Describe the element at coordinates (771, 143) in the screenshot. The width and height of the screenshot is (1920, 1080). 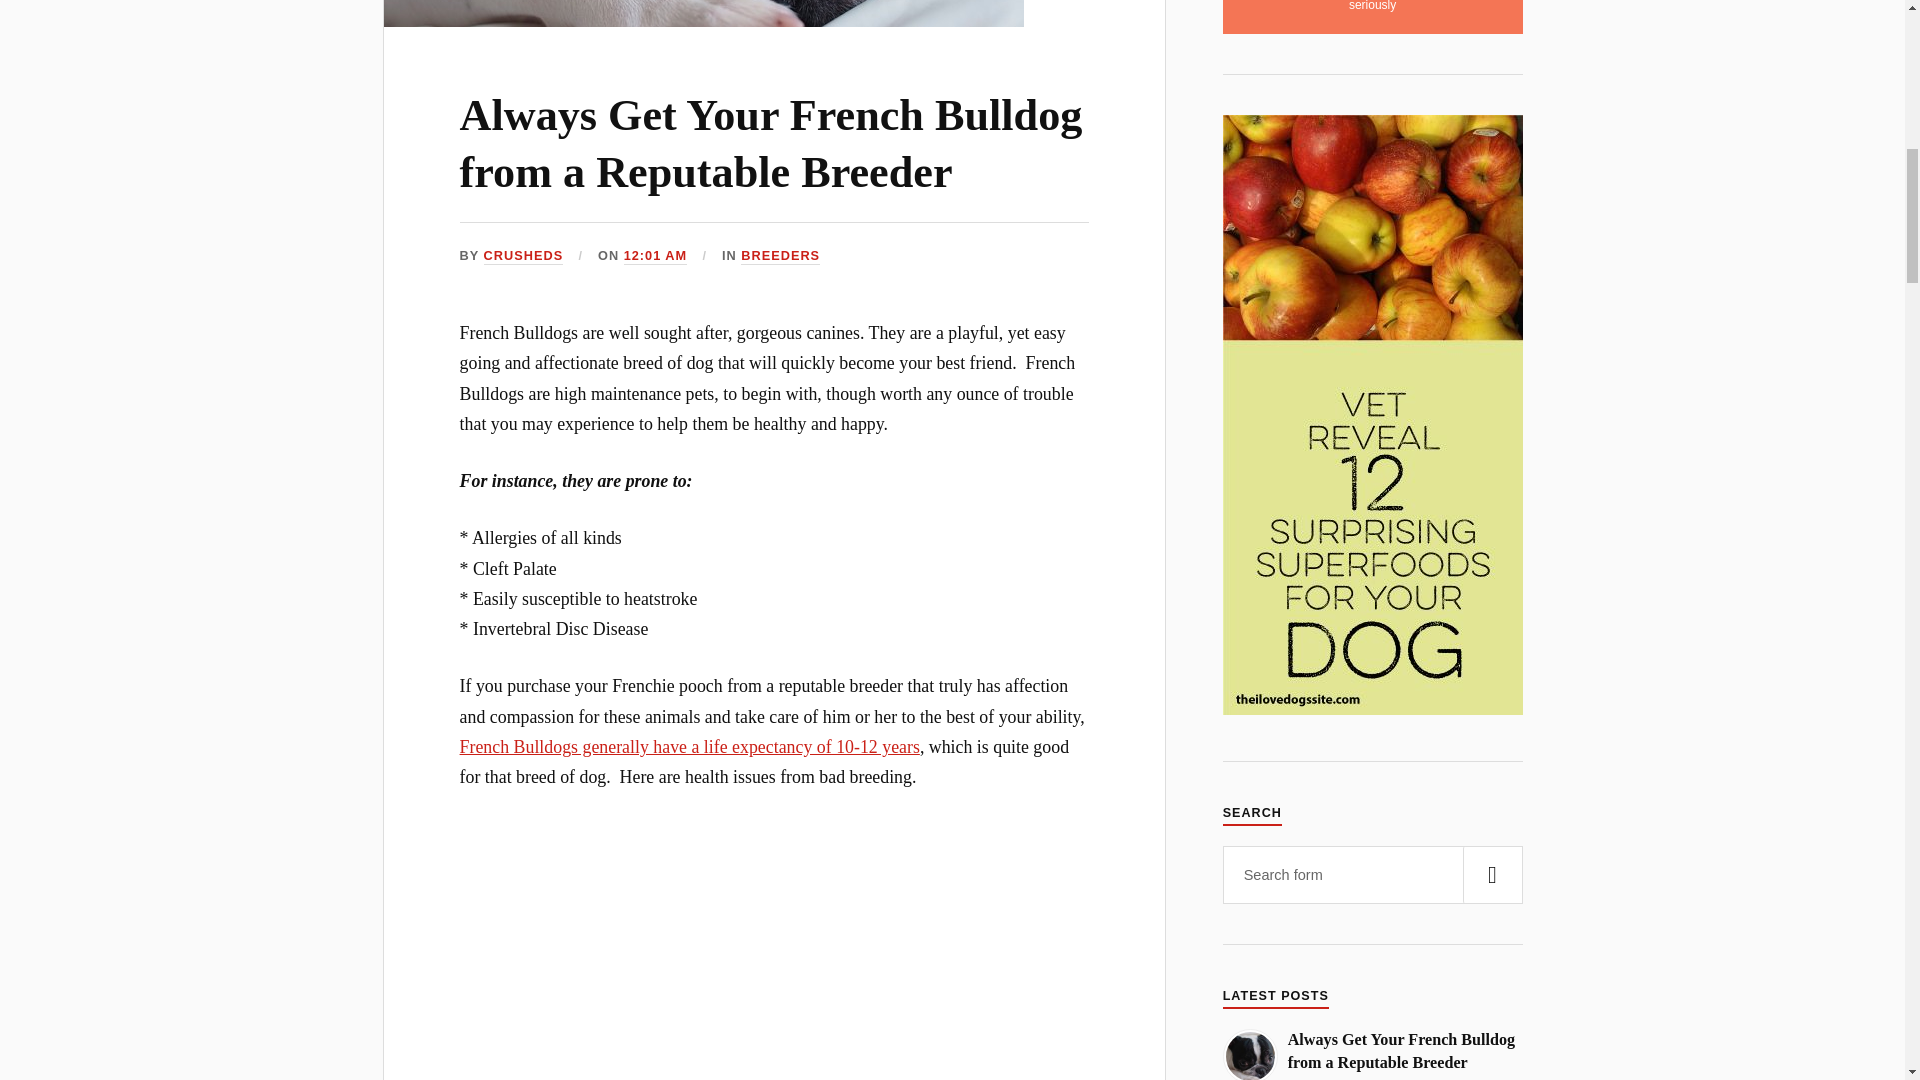
I see `Always Get Your French Bulldog from a Reputable Breeder` at that location.